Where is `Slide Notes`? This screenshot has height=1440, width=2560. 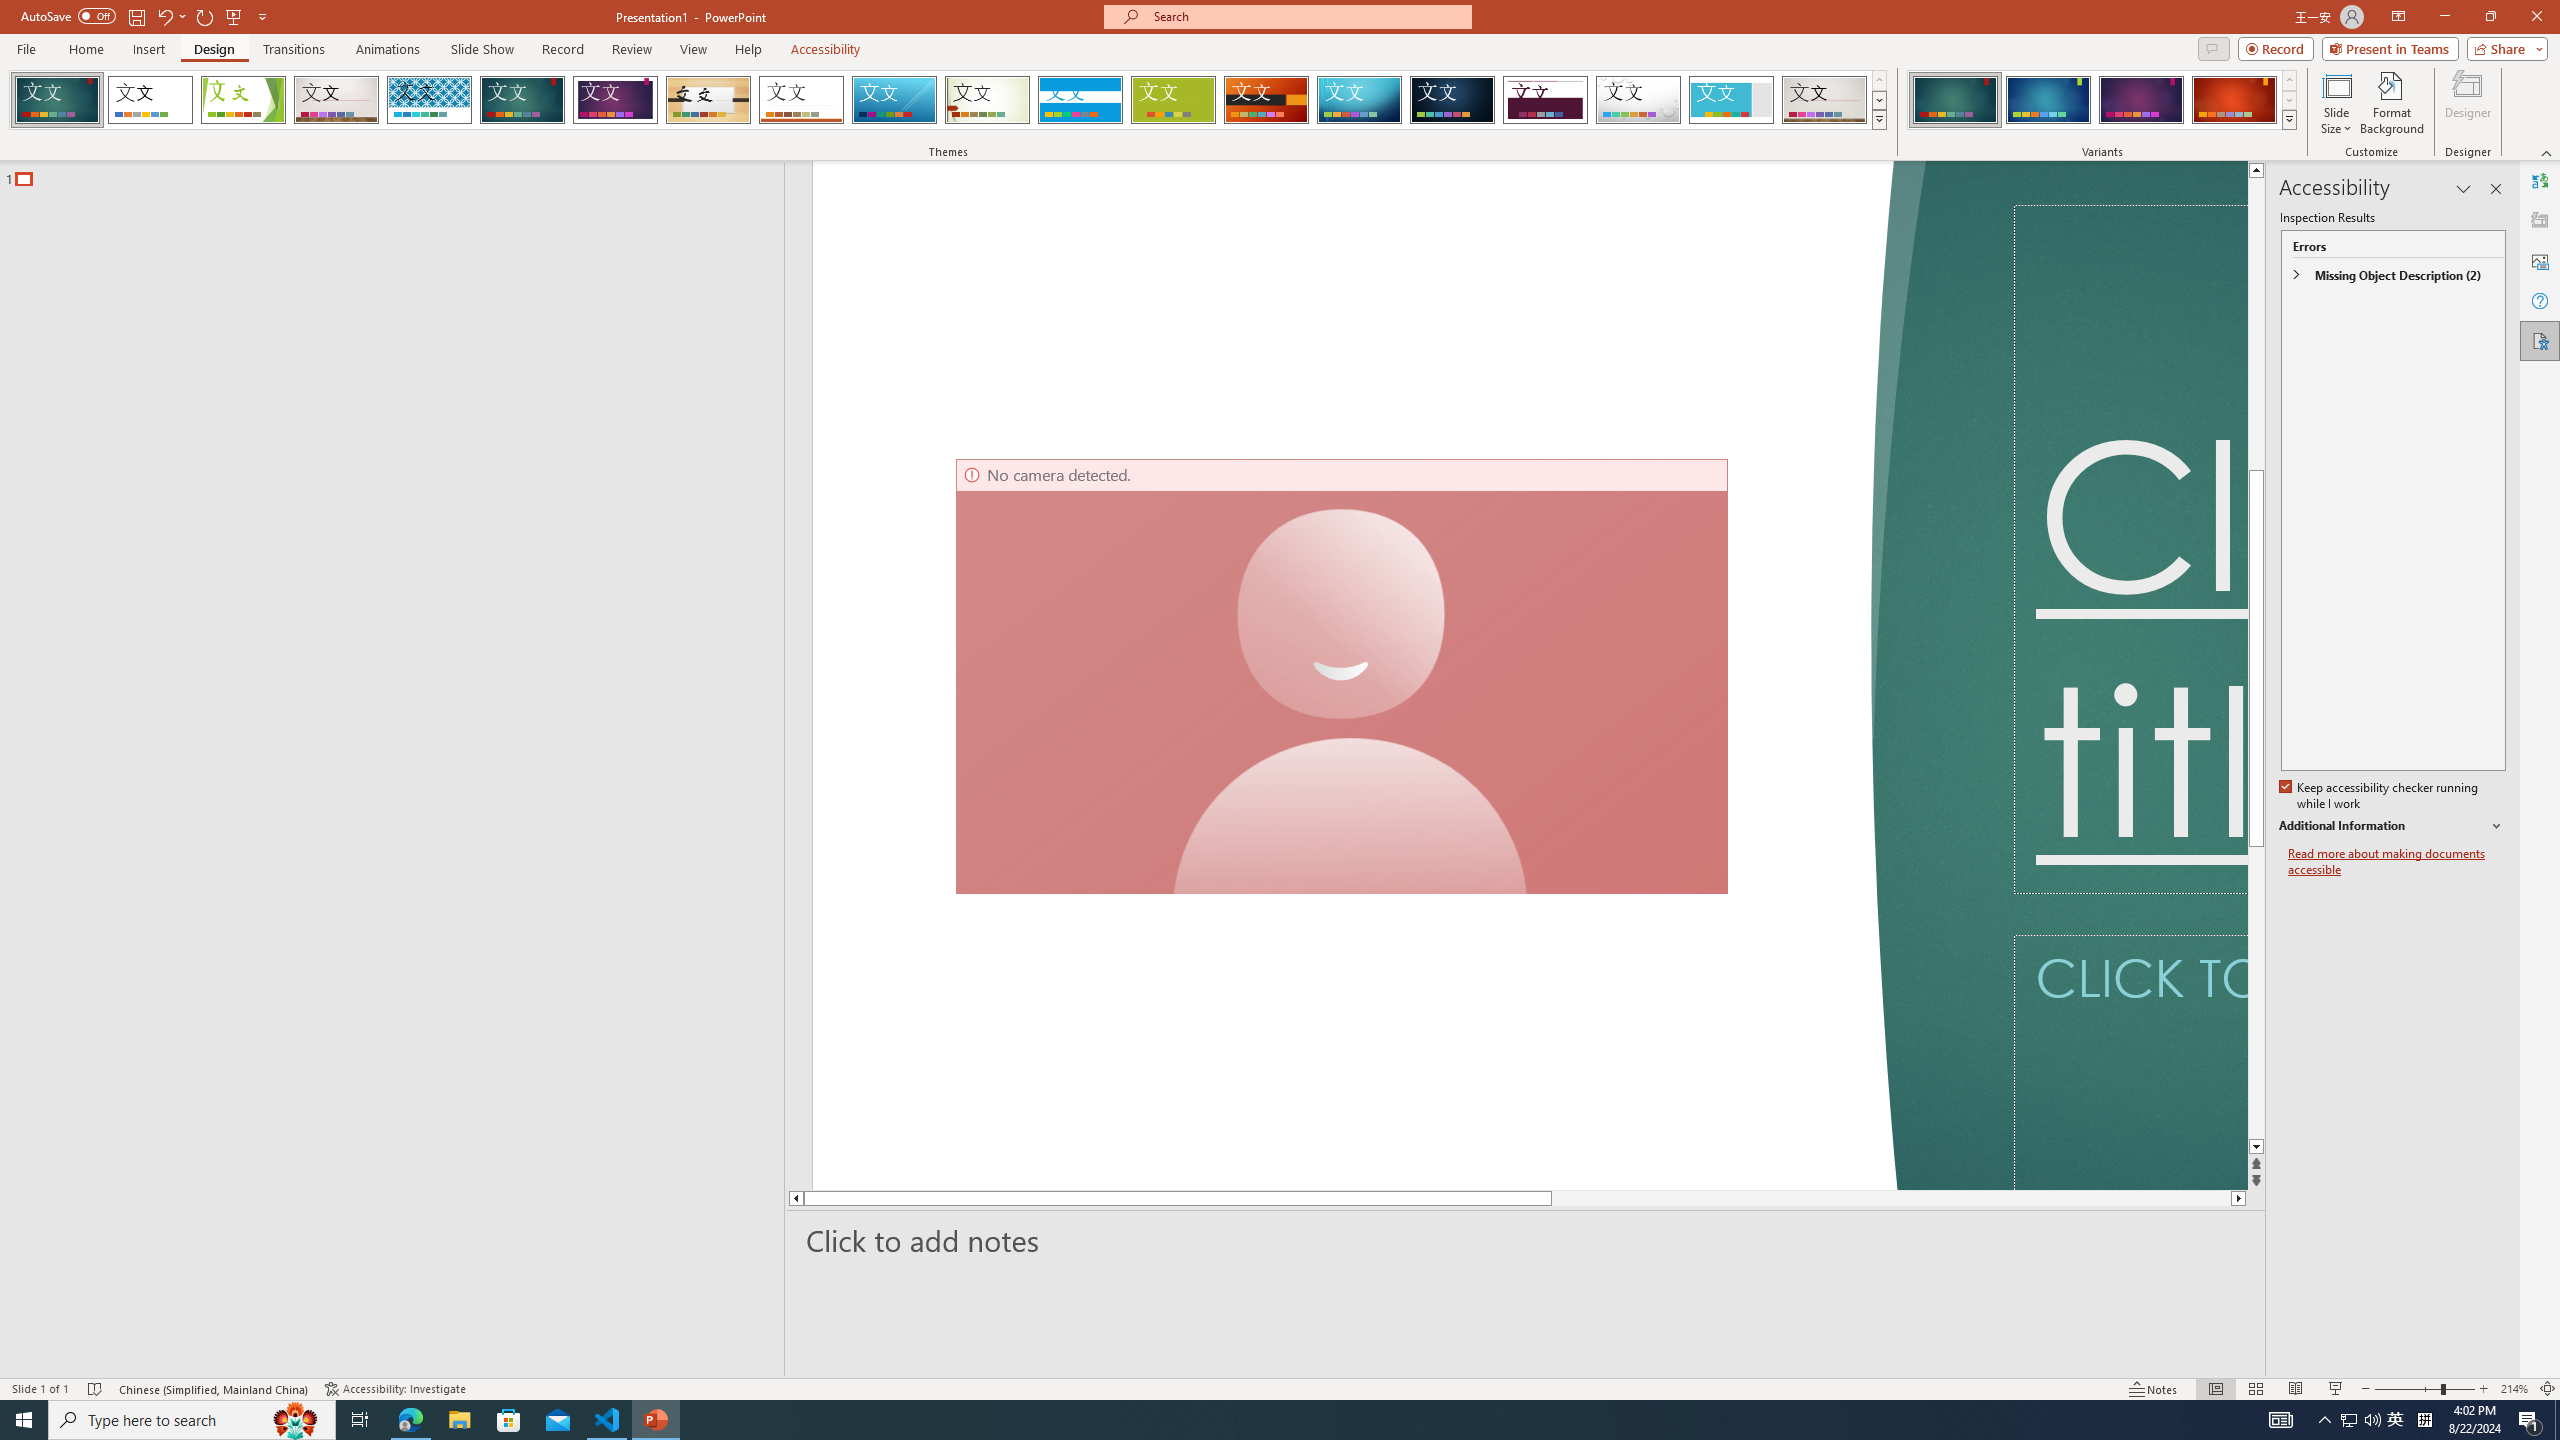
Slide Notes is located at coordinates (1526, 1240).